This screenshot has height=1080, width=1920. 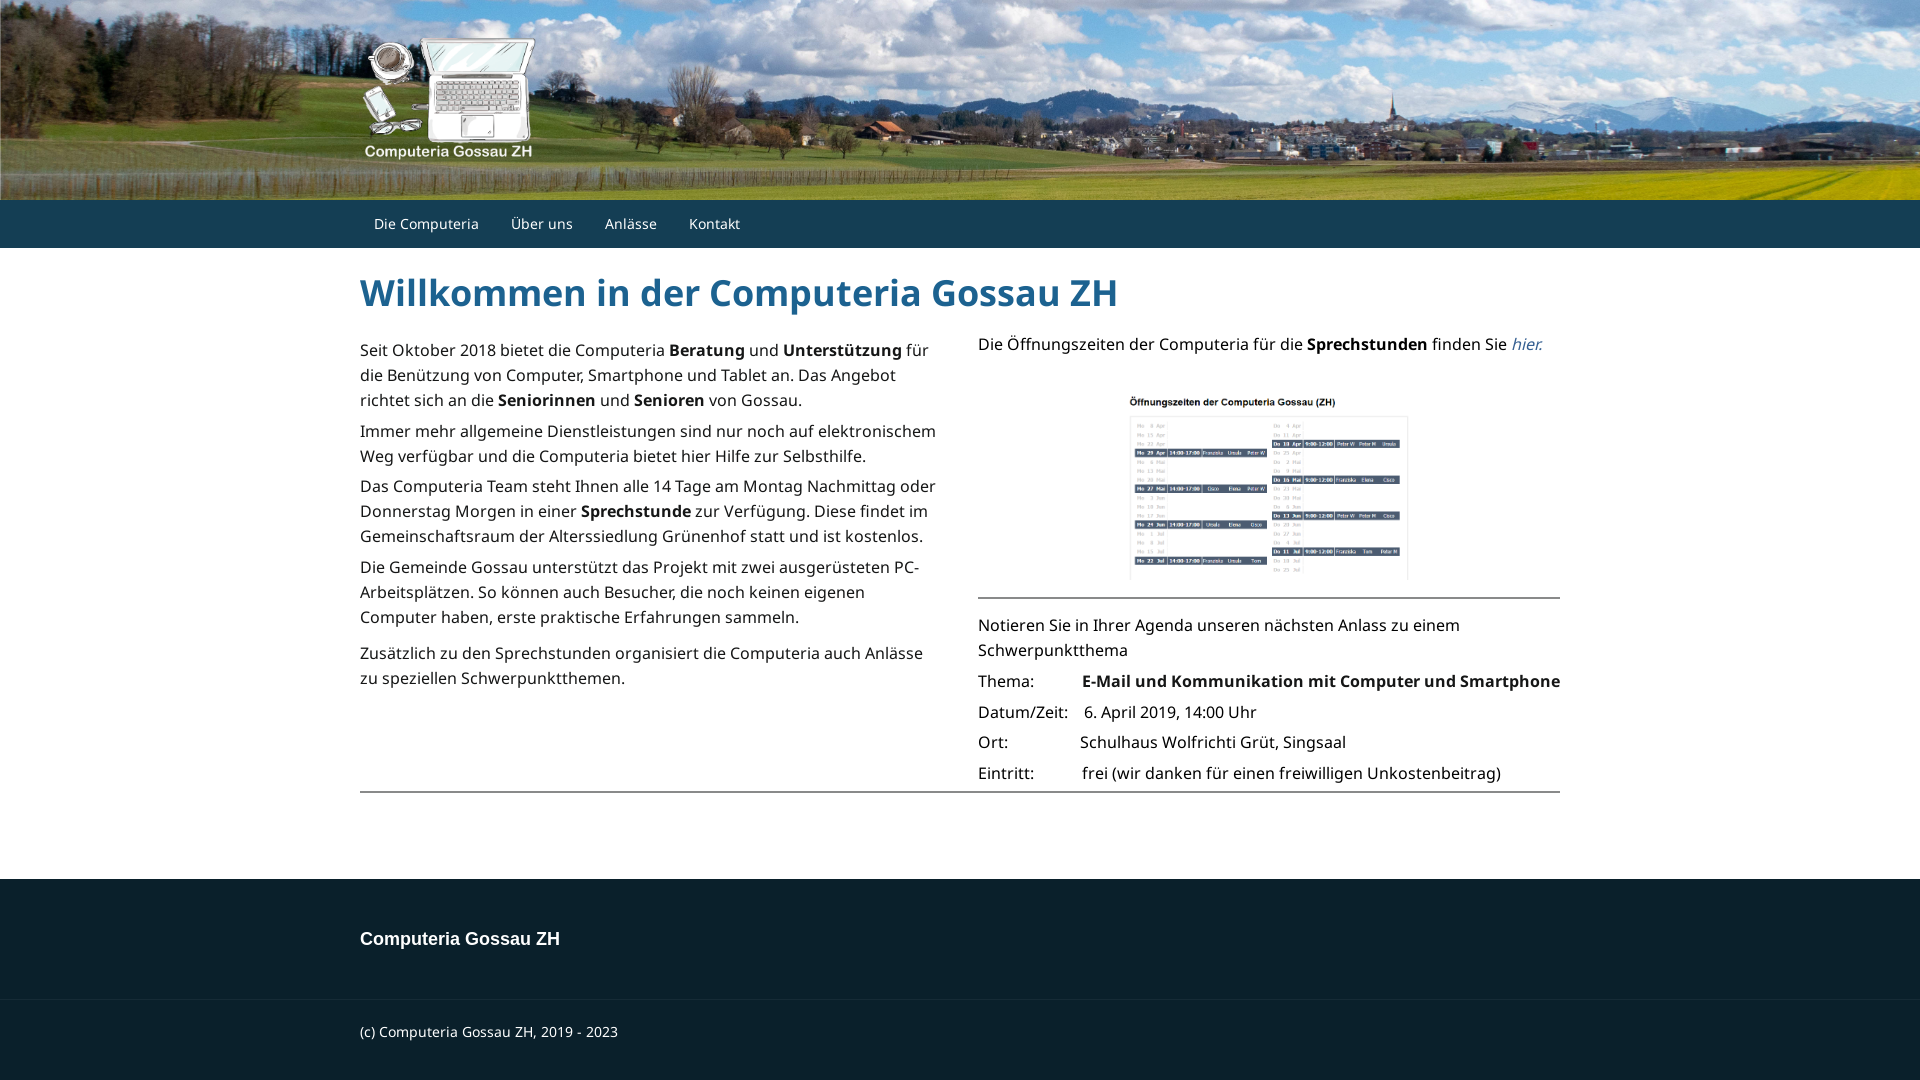 What do you see at coordinates (1321, 681) in the screenshot?
I see `E-Mail und Kommunikation mit Computer und Smartphone` at bounding box center [1321, 681].